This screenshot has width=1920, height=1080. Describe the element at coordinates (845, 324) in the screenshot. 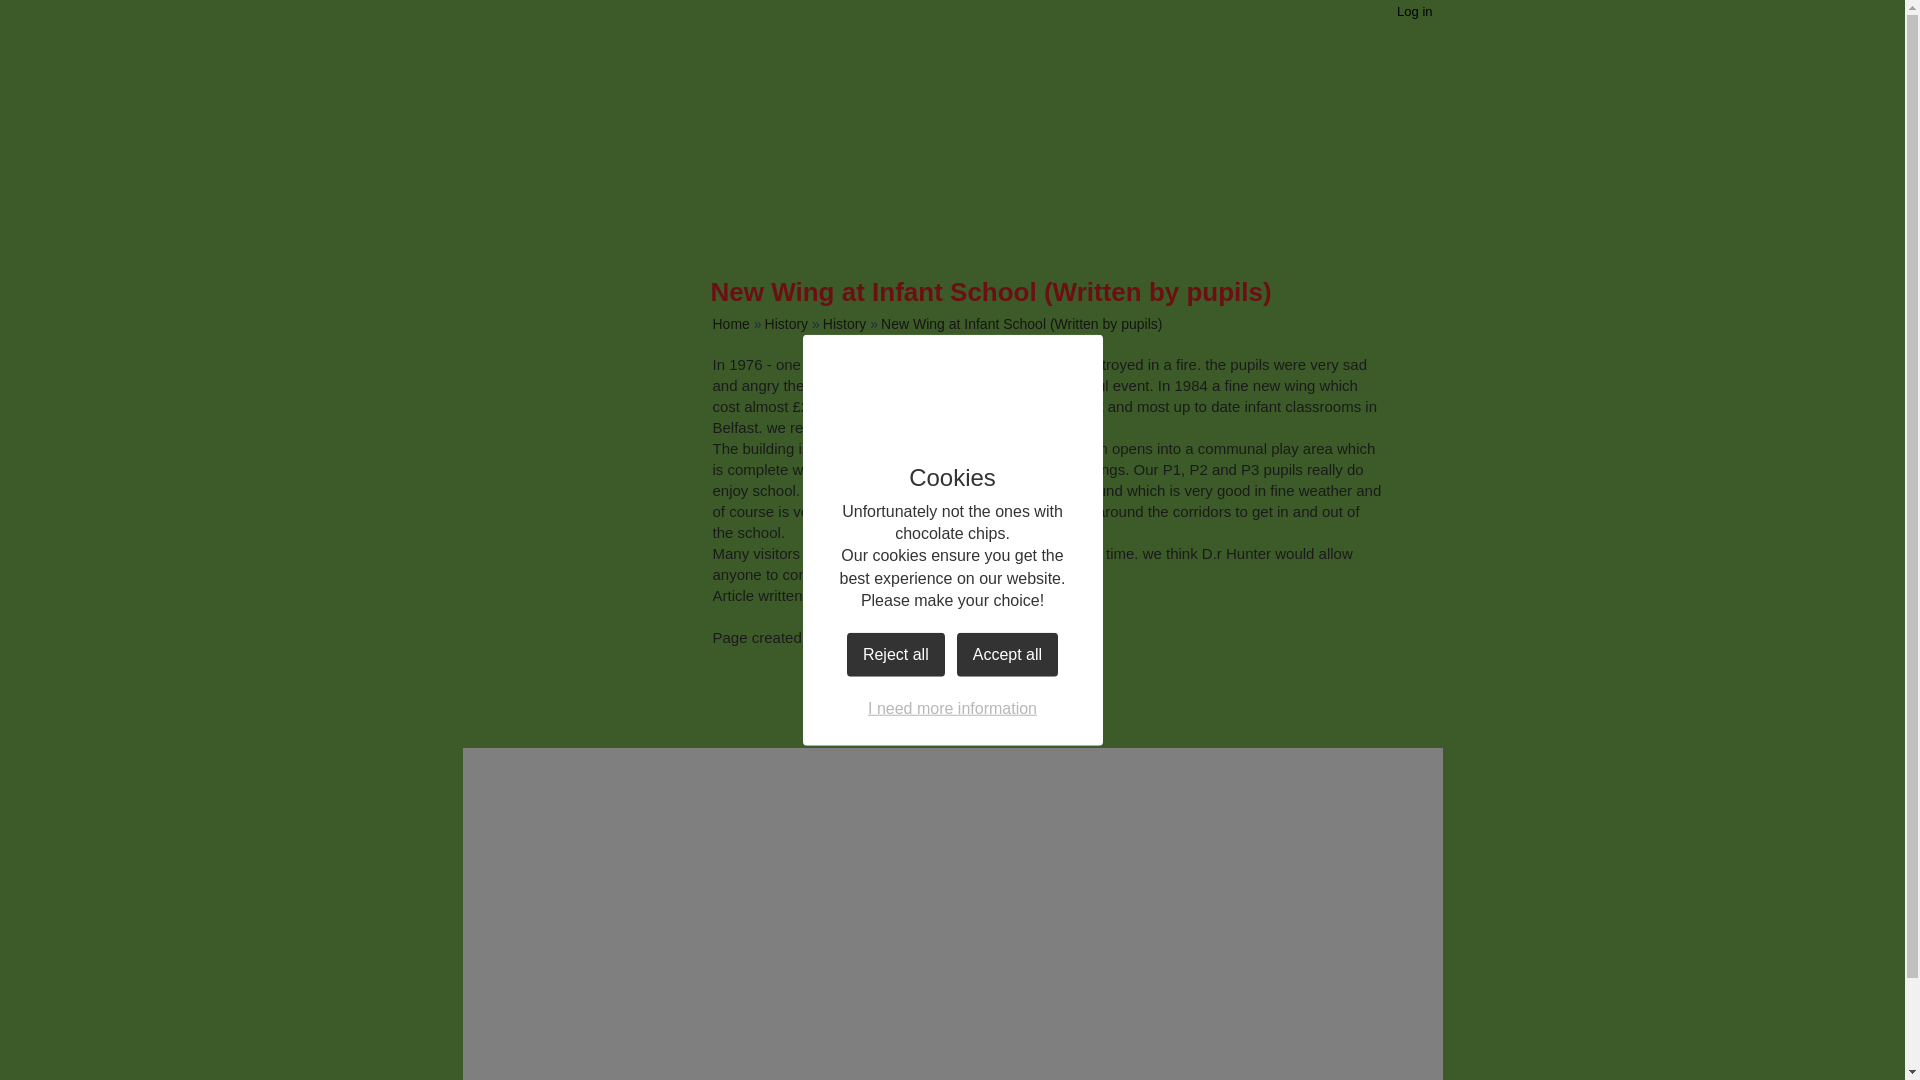

I see `History` at that location.